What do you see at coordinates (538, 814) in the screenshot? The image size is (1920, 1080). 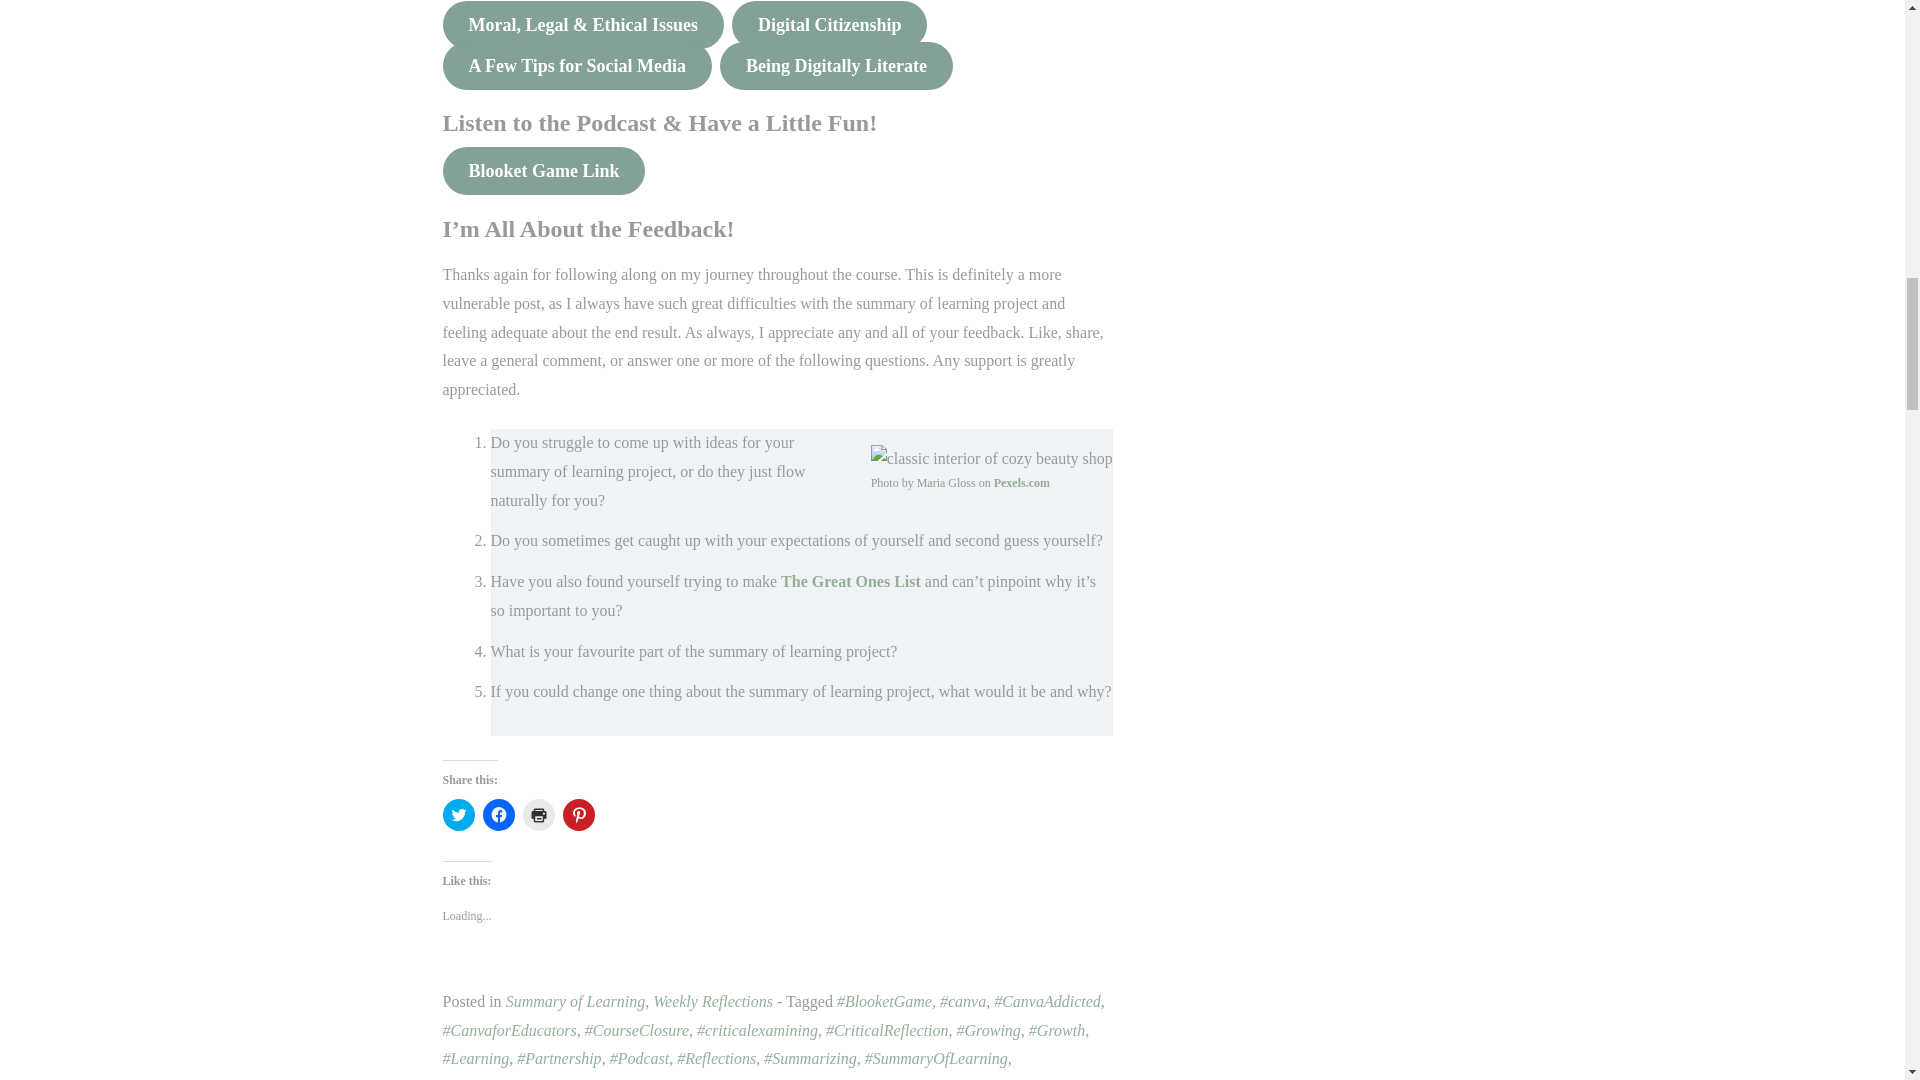 I see `Click to print` at bounding box center [538, 814].